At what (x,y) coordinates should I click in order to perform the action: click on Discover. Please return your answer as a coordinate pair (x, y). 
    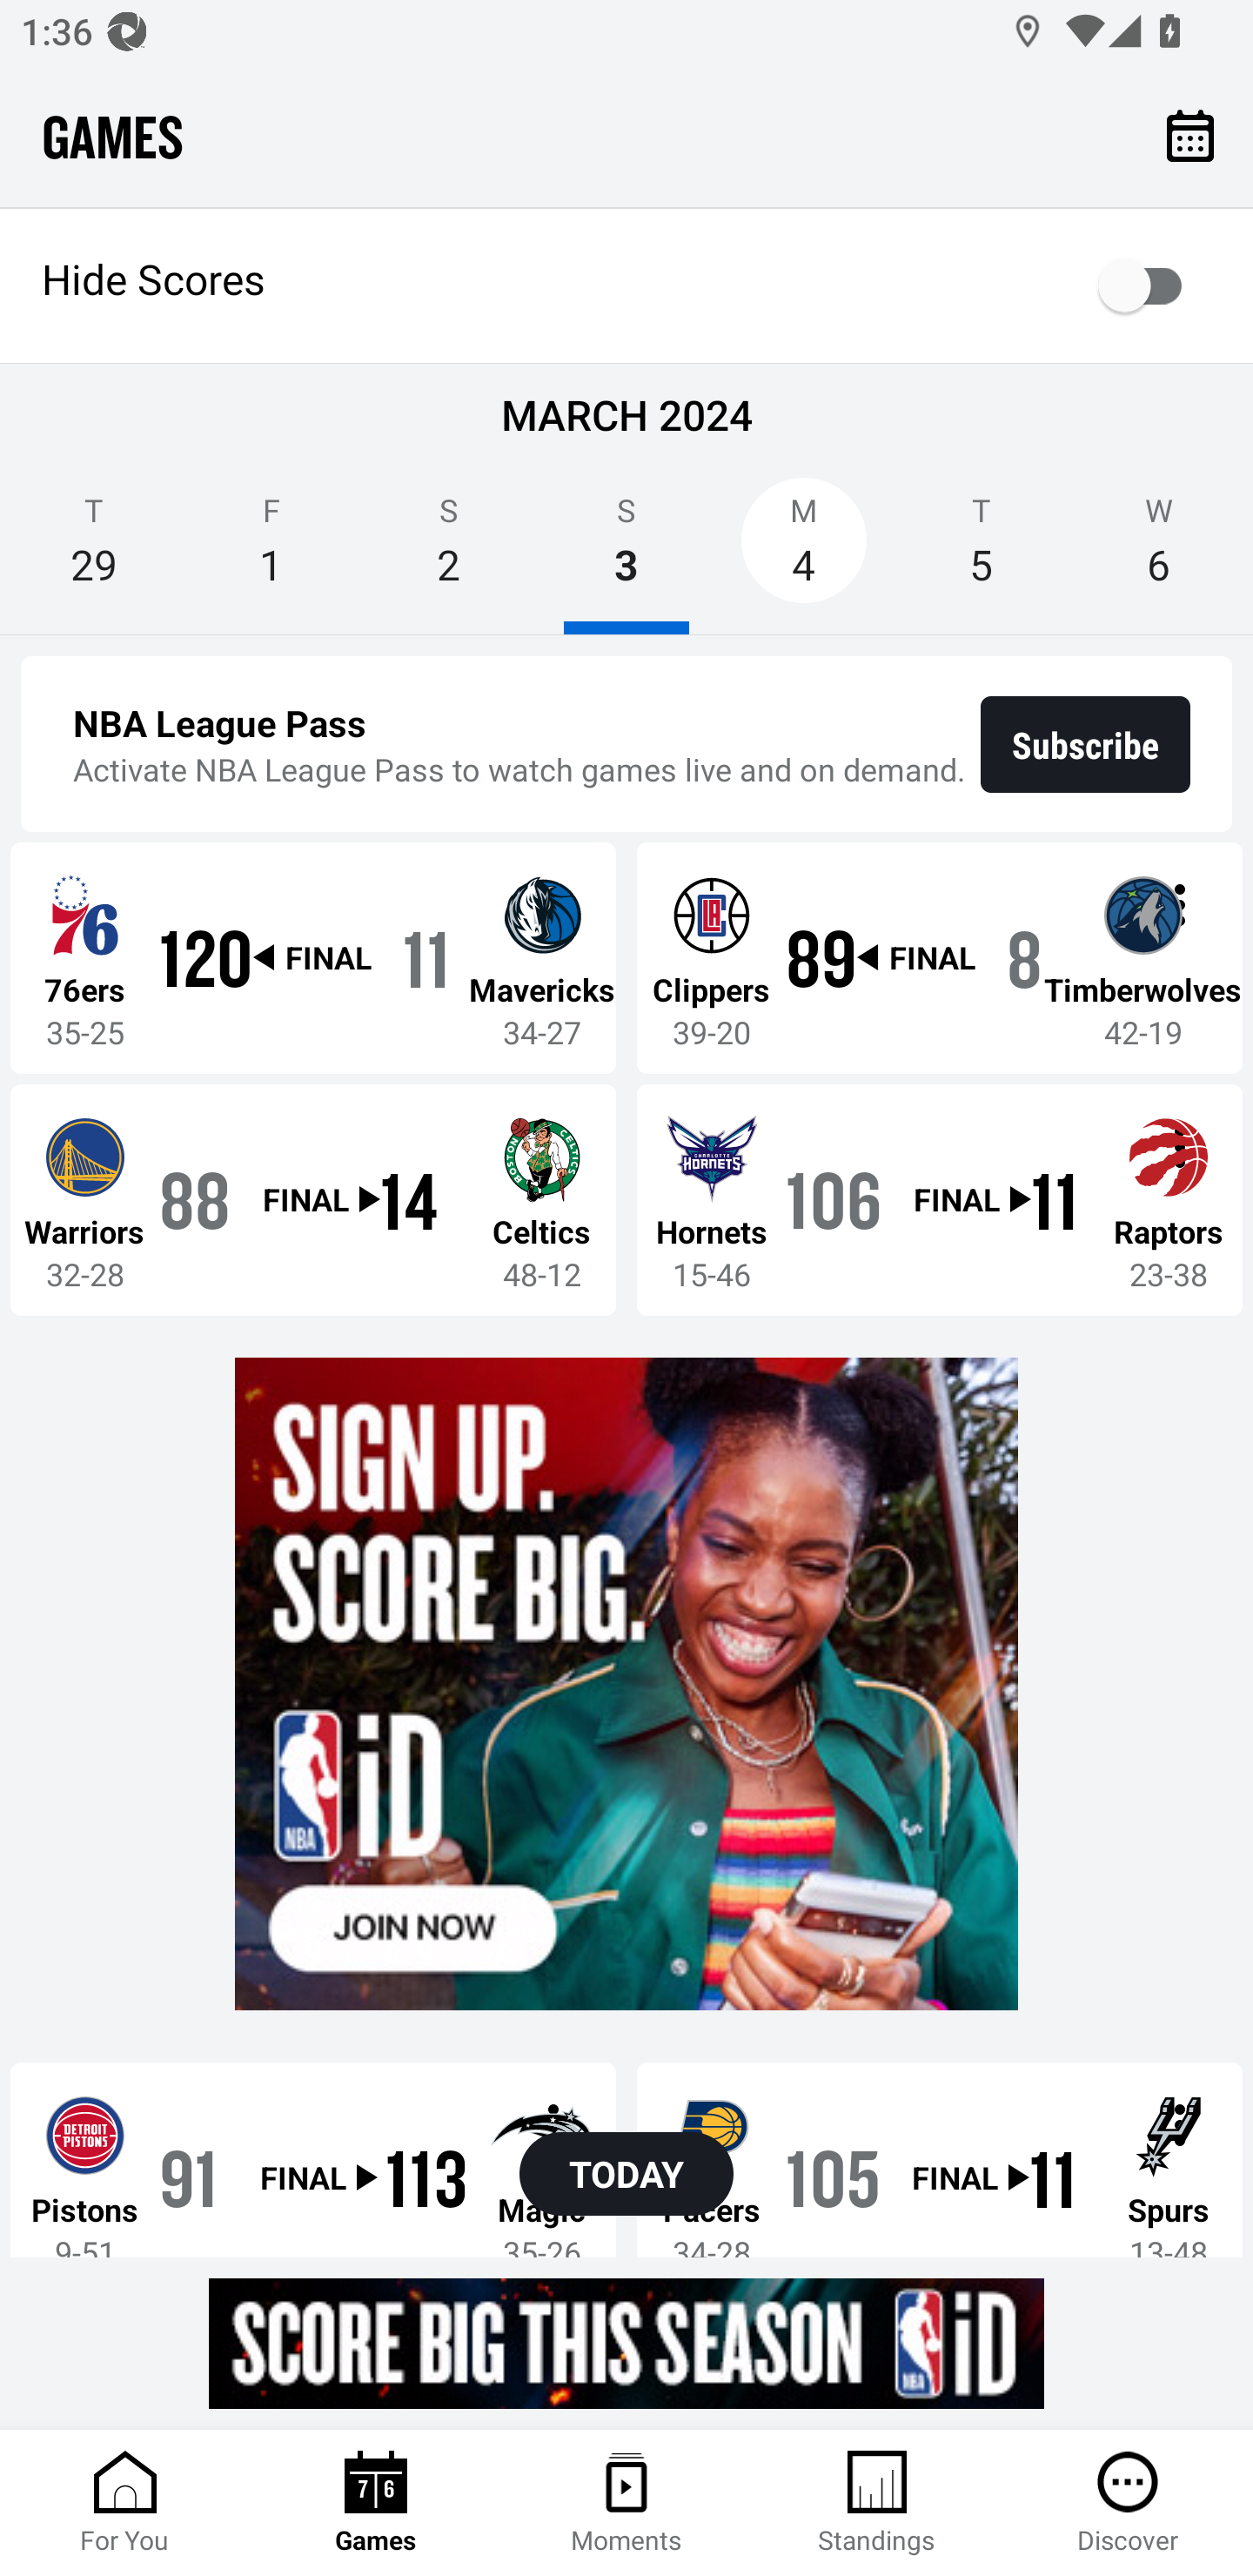
    Looking at the image, I should click on (1128, 2503).